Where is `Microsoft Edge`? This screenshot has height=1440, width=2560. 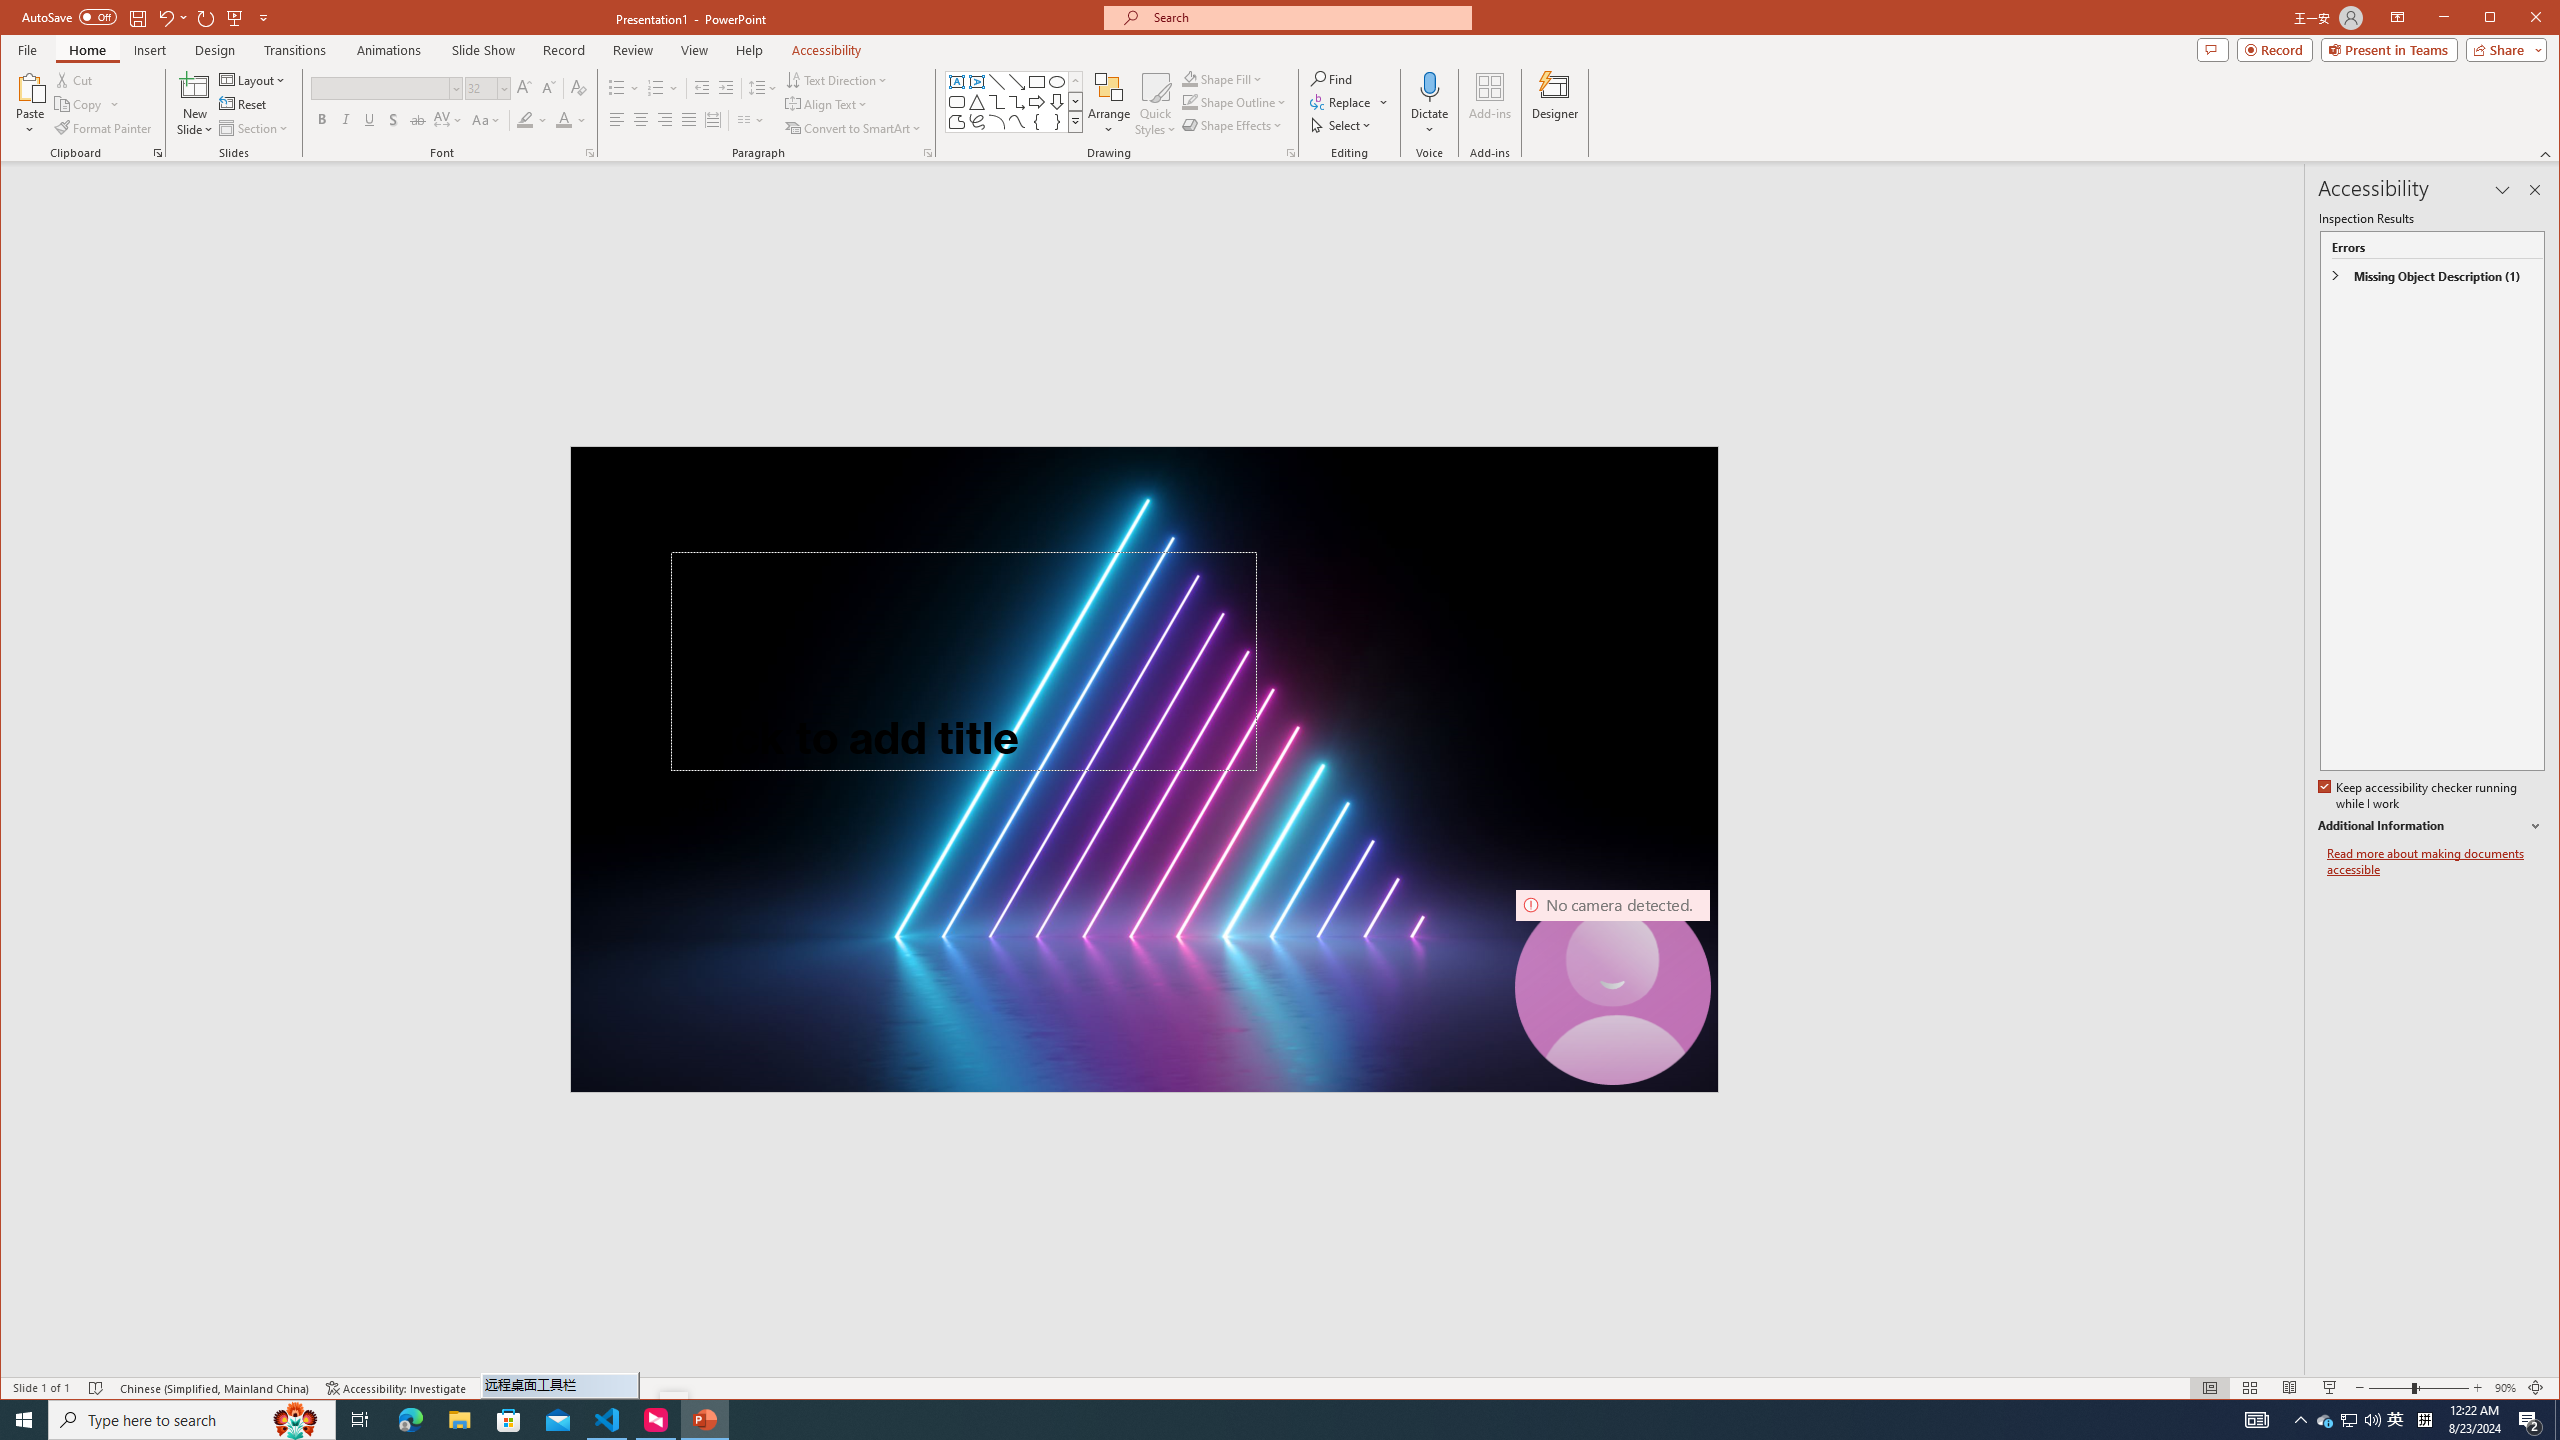
Microsoft Edge is located at coordinates (410, 1420).